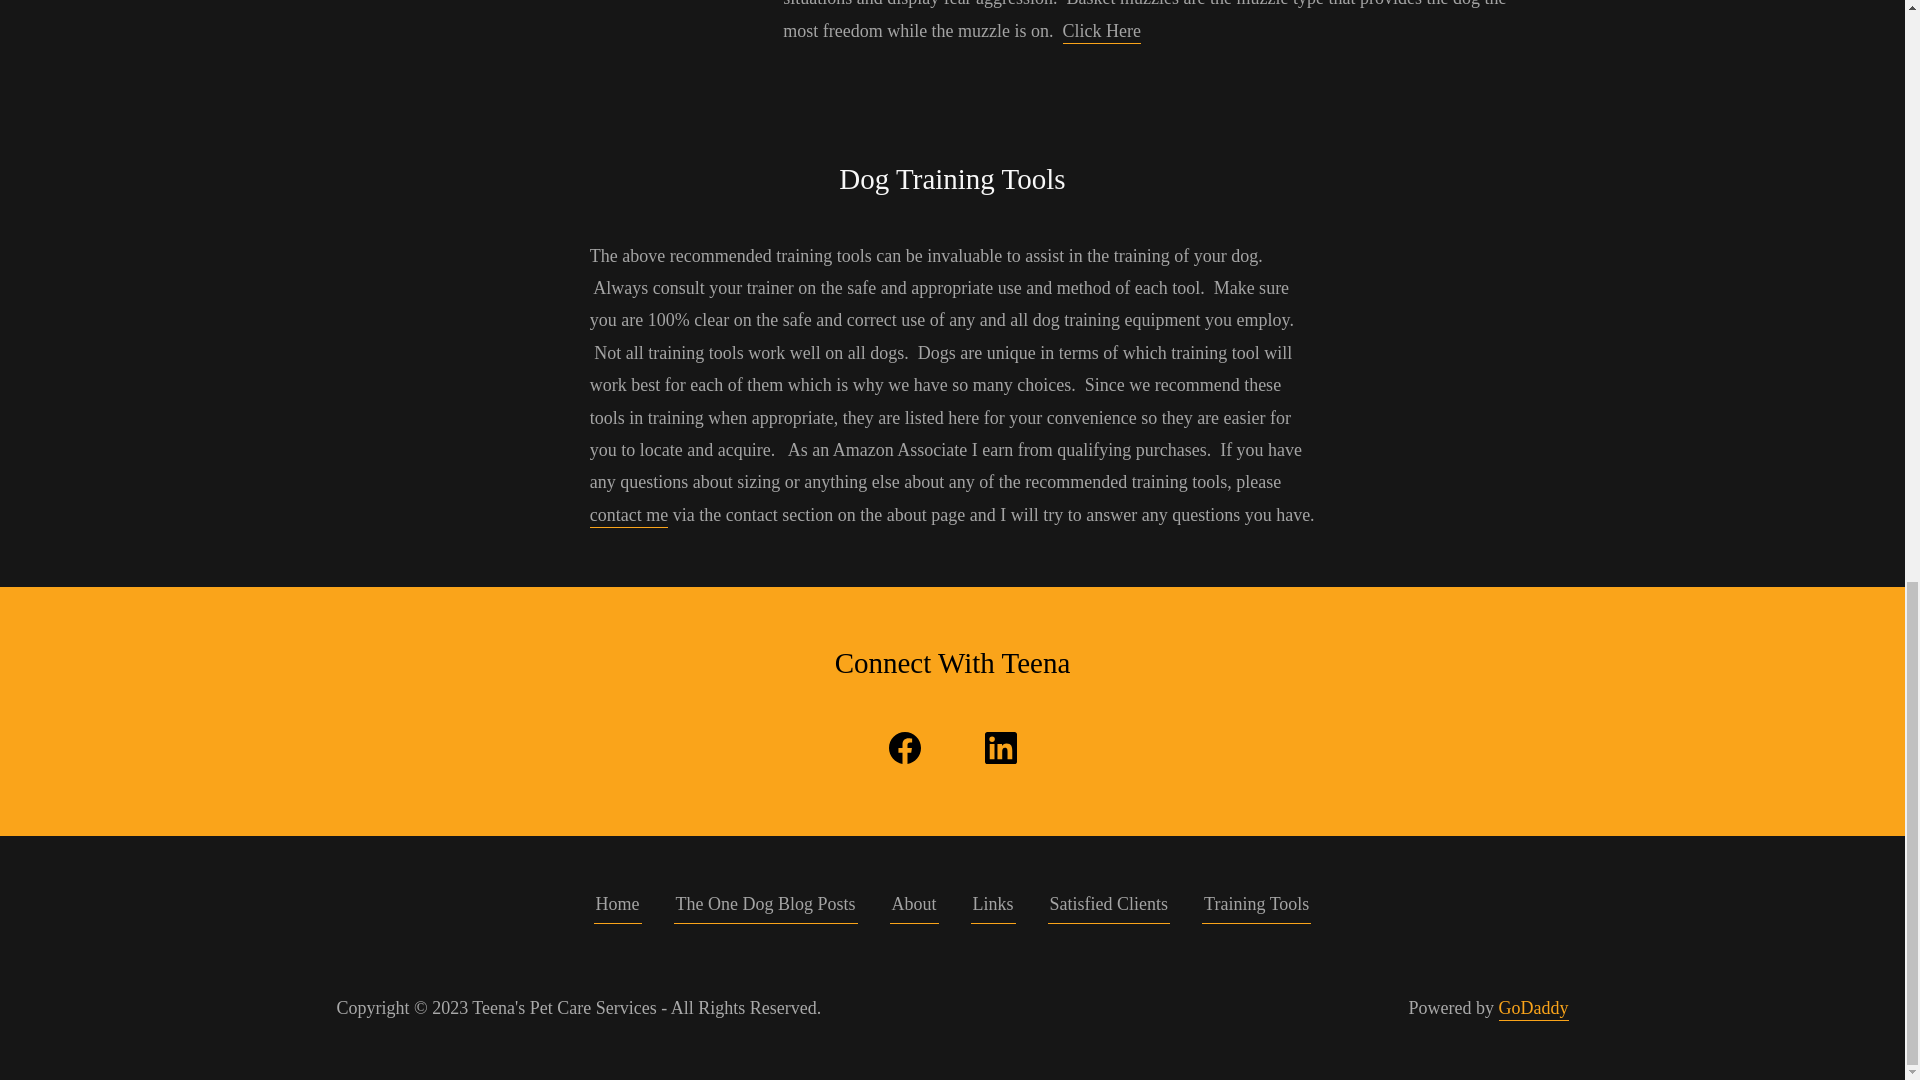 The height and width of the screenshot is (1080, 1920). I want to click on Links, so click(993, 908).